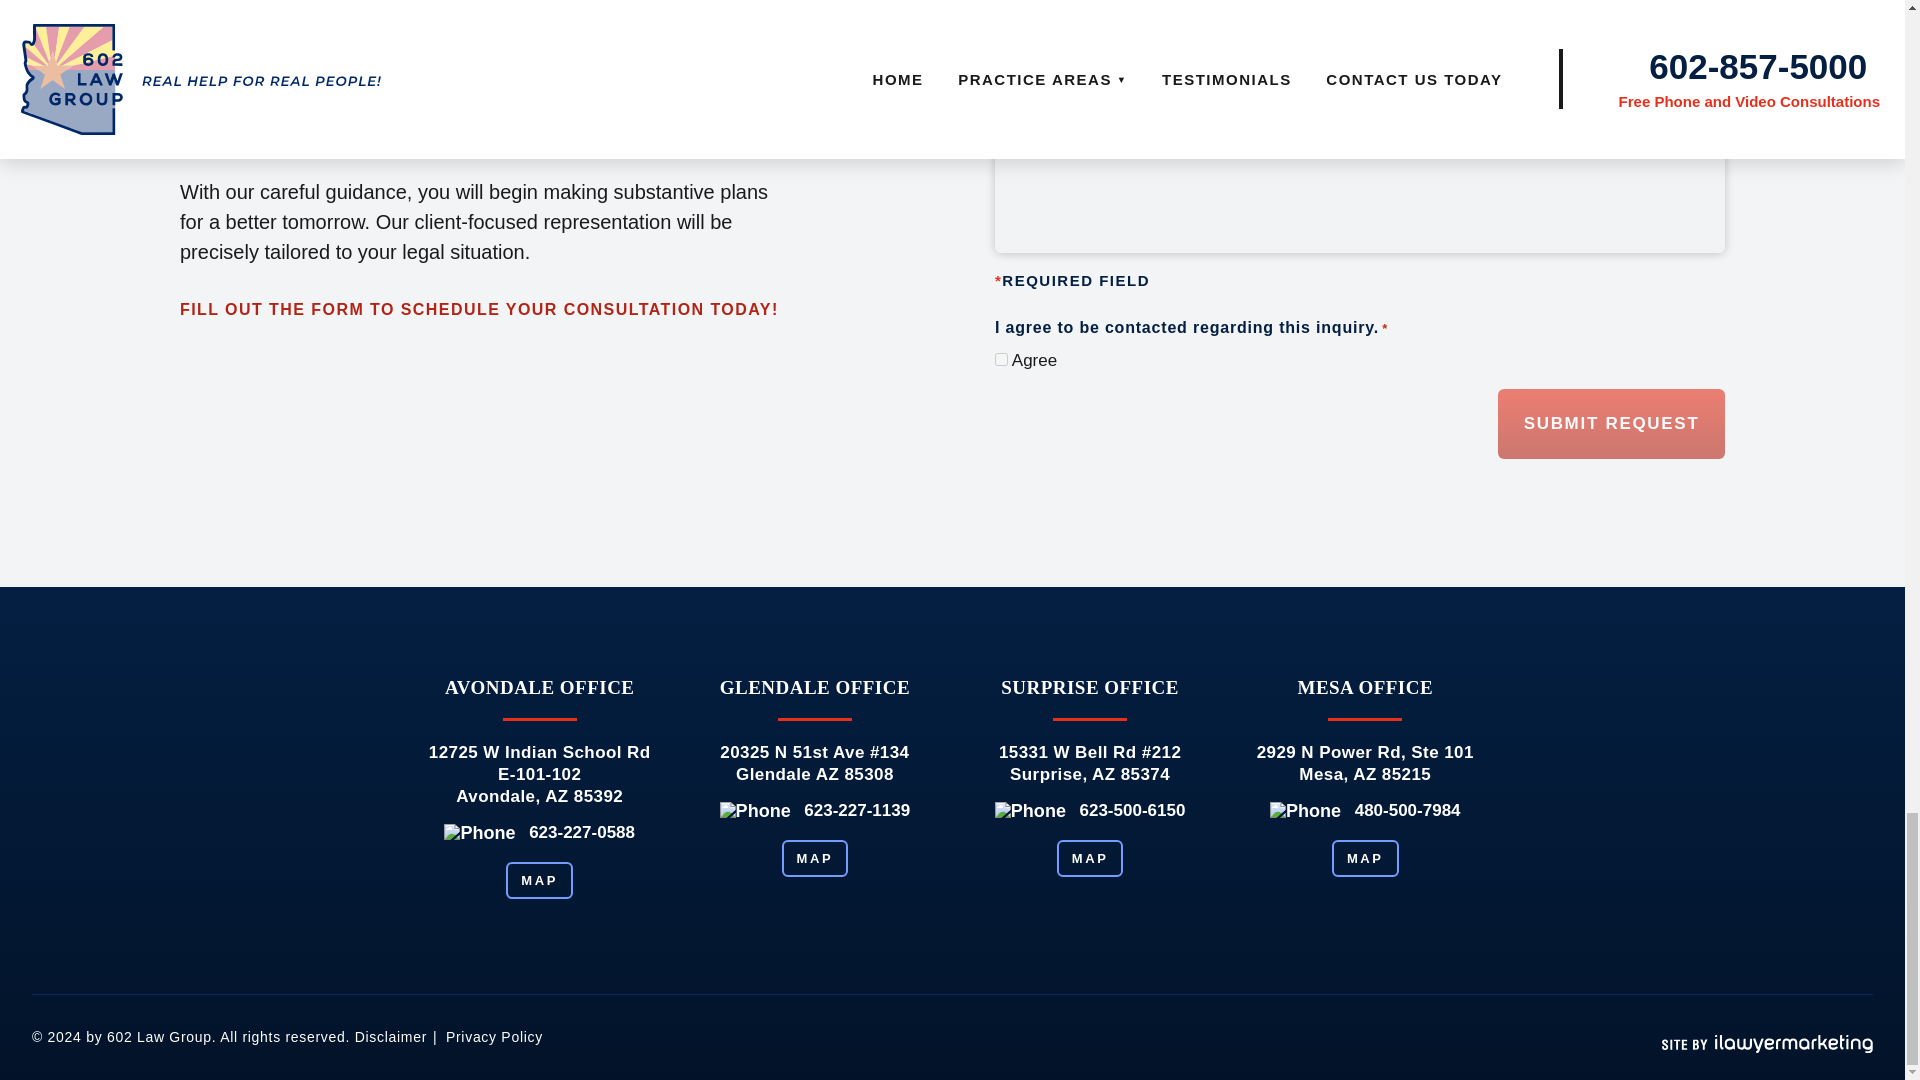 Image resolution: width=1920 pixels, height=1080 pixels. I want to click on Disclaimer, so click(390, 1037).